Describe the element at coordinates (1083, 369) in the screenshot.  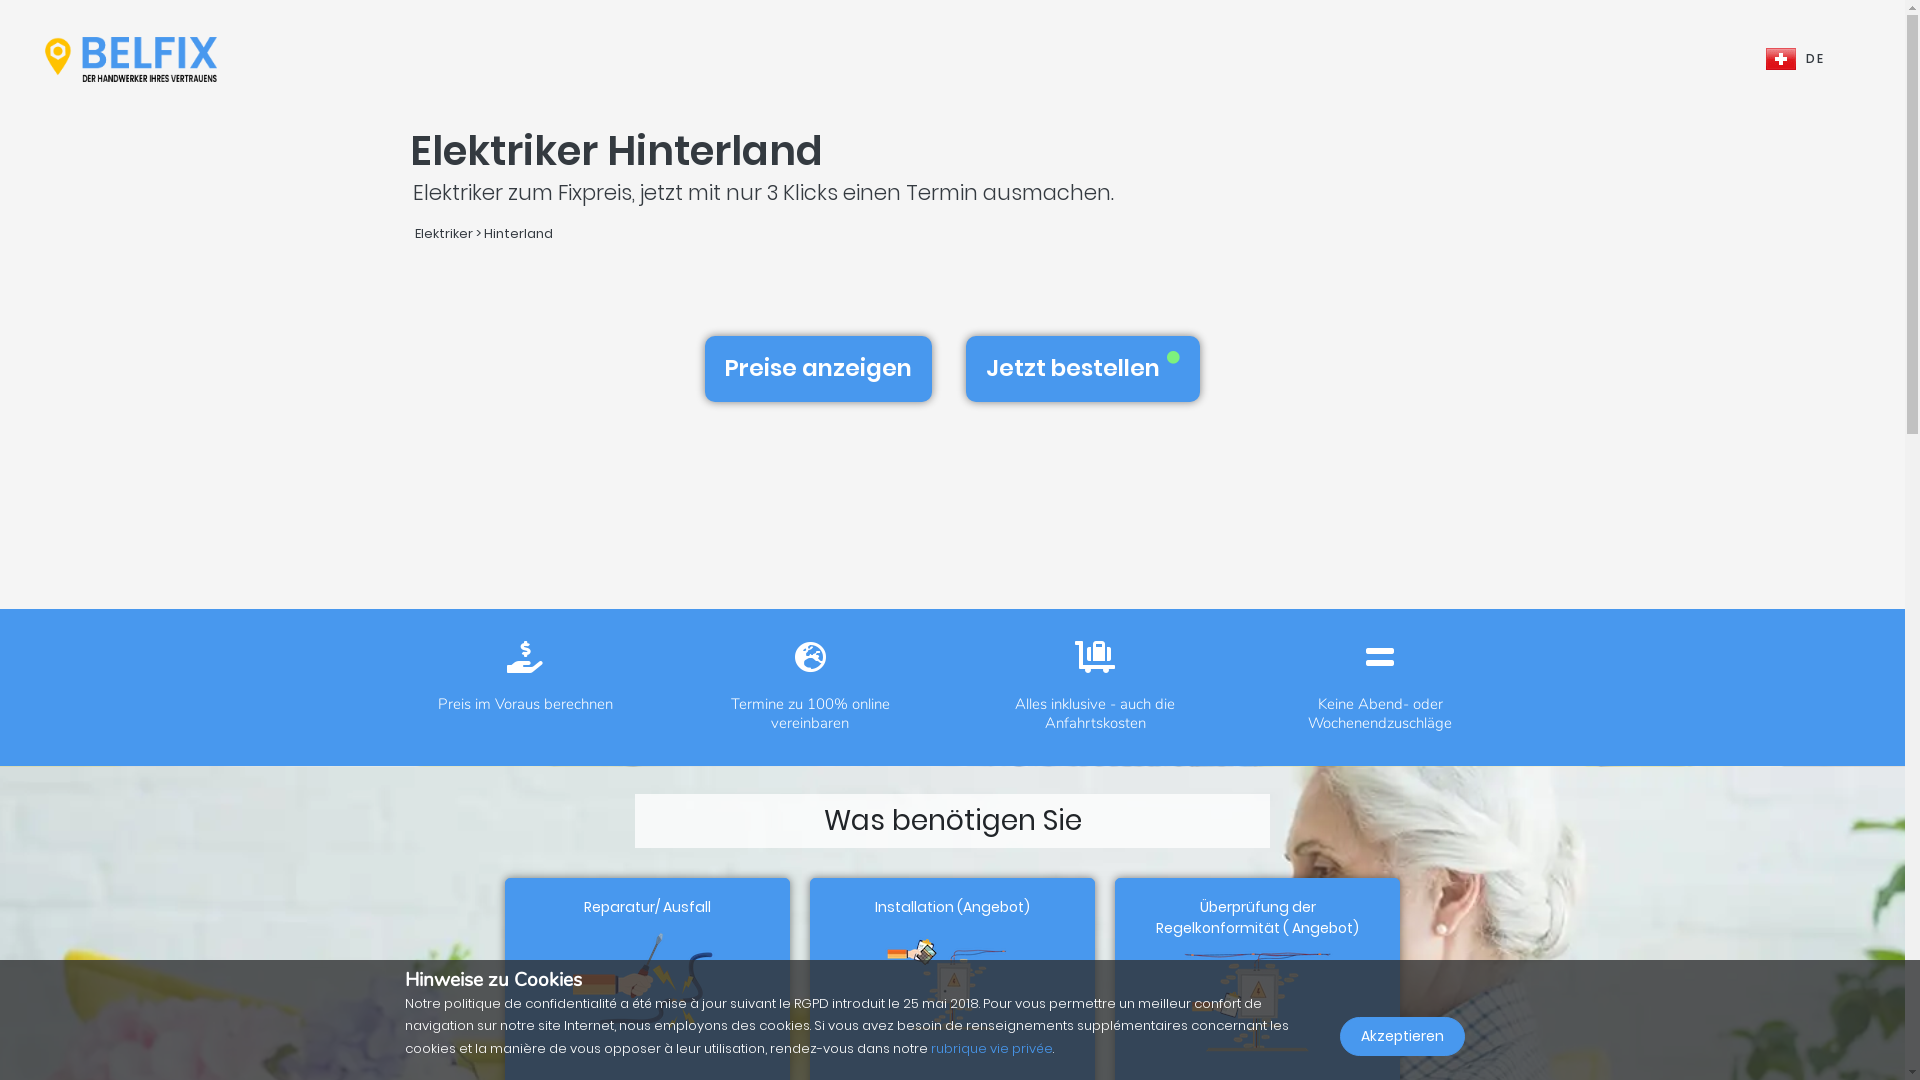
I see `Jetzt bestellen` at that location.